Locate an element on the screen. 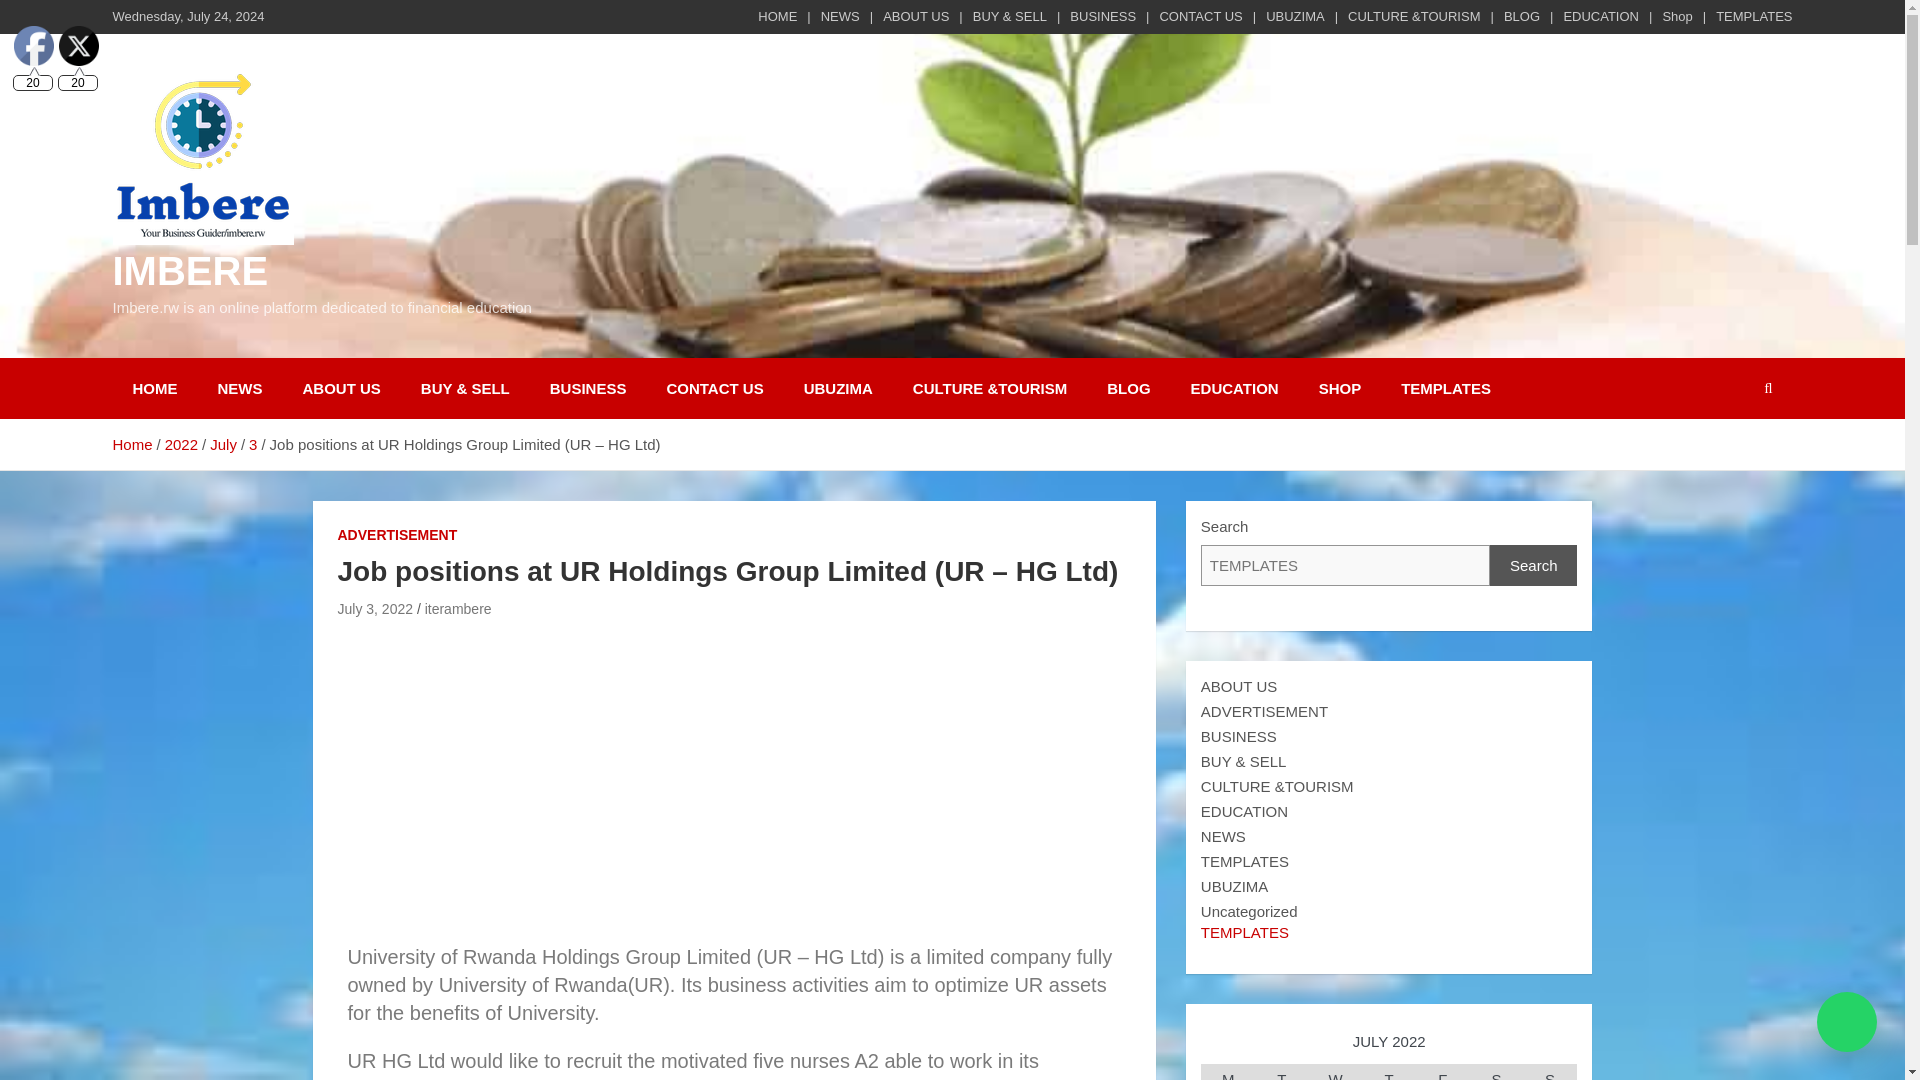 The height and width of the screenshot is (1080, 1920). Saturday is located at coordinates (1497, 1072).